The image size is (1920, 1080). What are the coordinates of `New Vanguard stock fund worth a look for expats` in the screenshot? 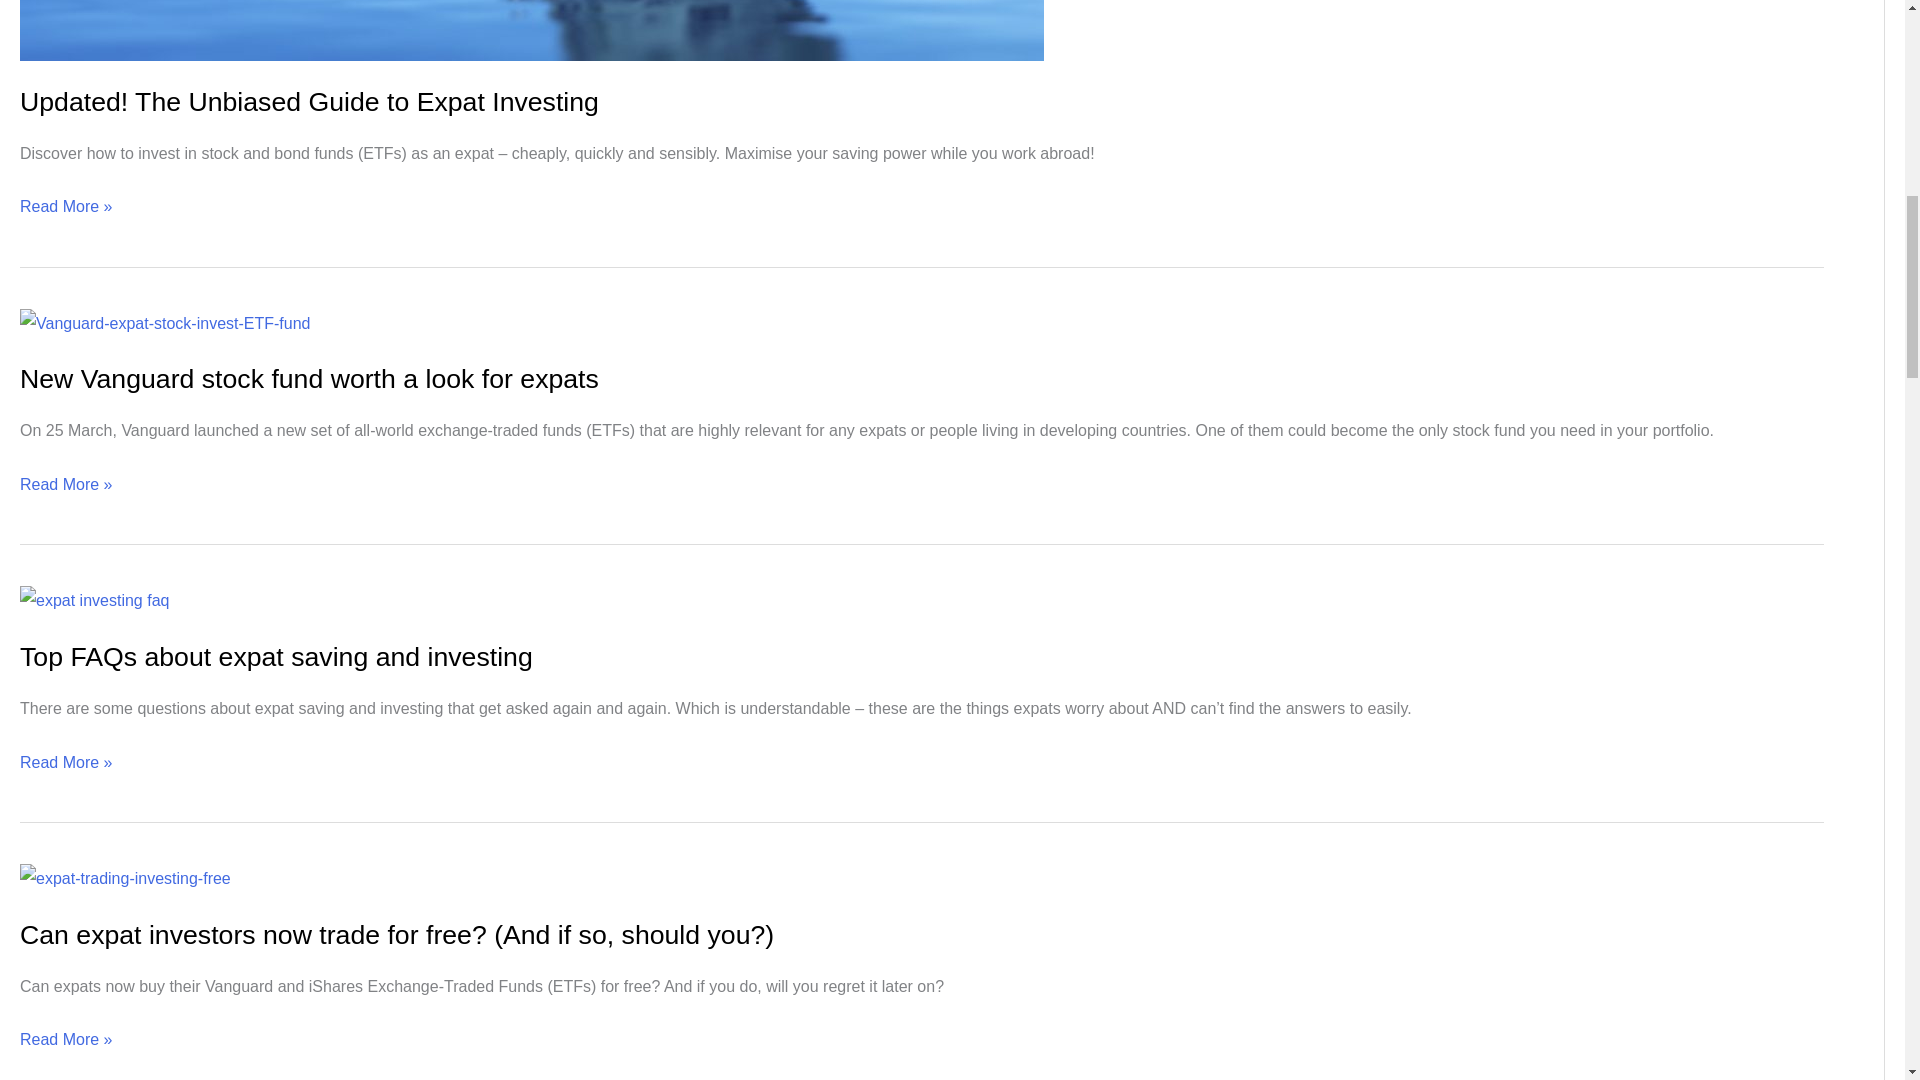 It's located at (309, 378).